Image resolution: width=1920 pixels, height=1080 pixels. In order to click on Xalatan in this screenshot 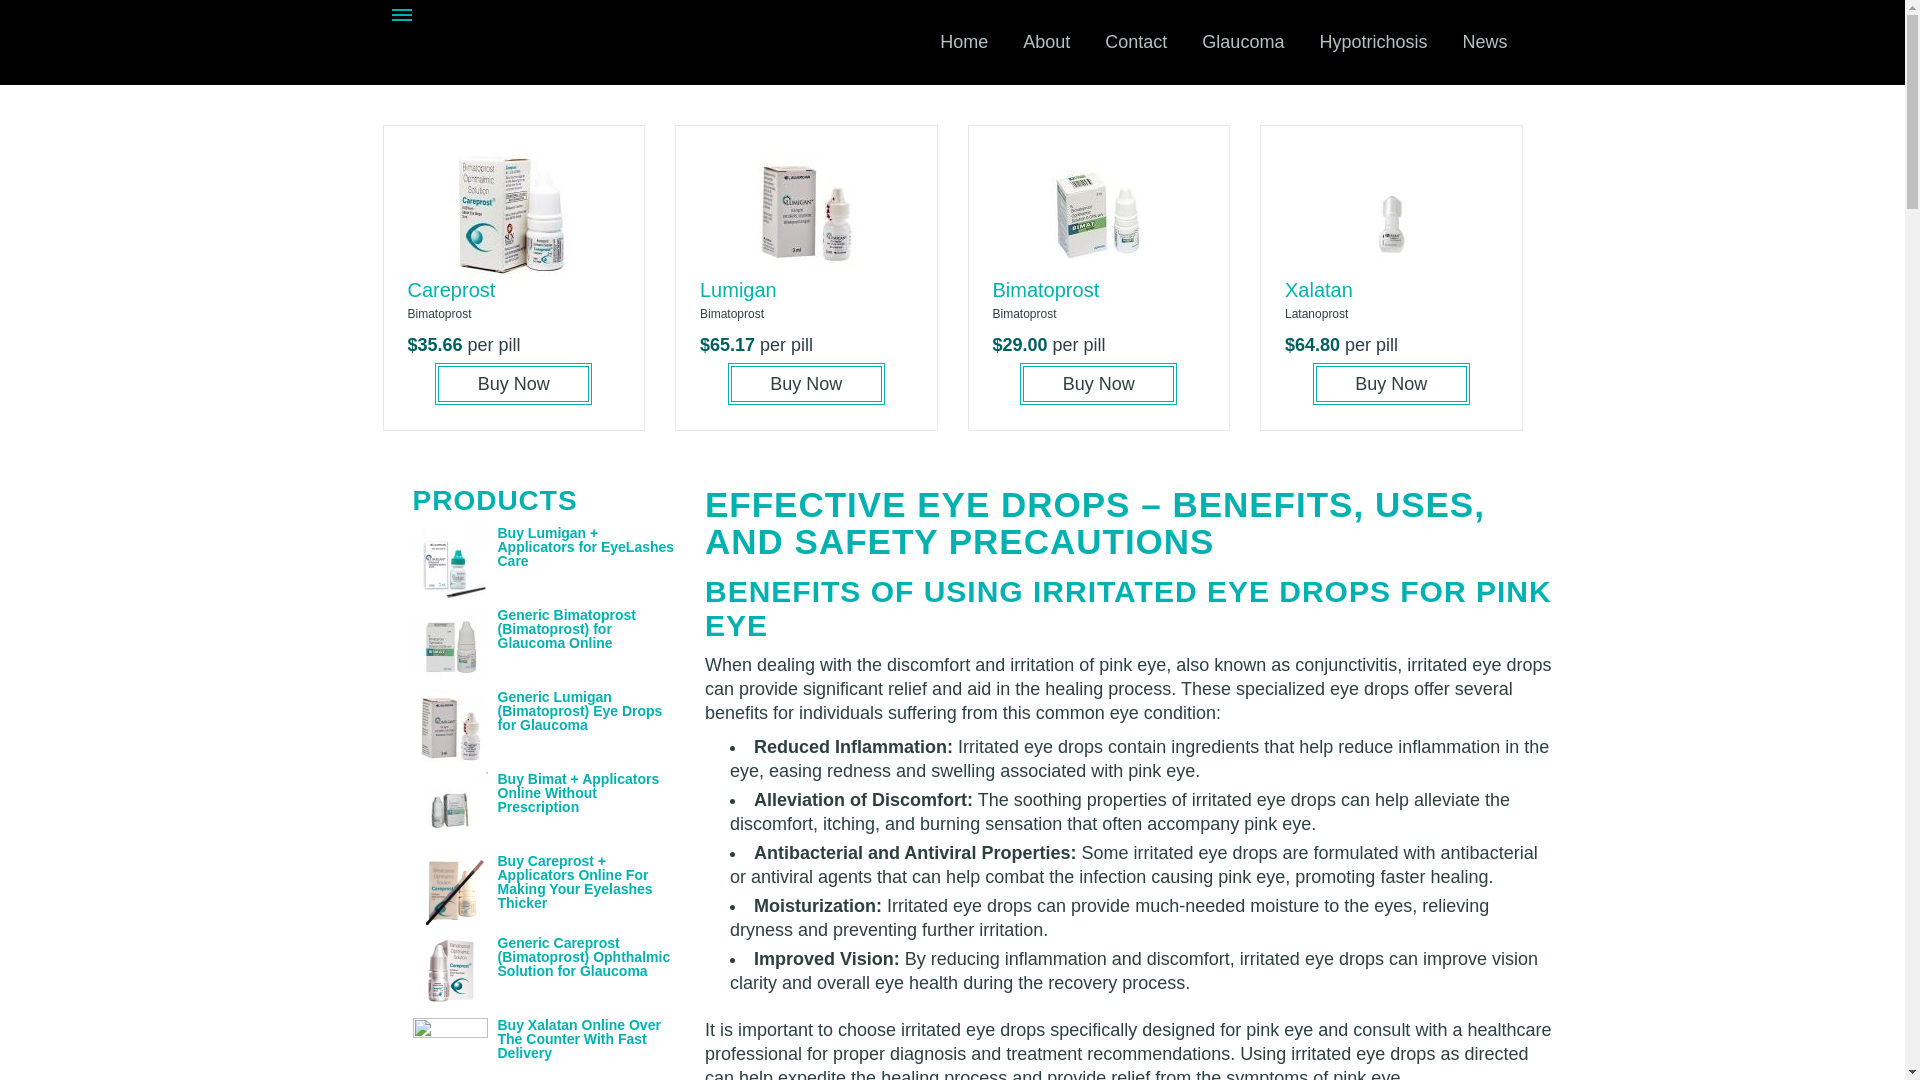, I will do `click(1318, 290)`.